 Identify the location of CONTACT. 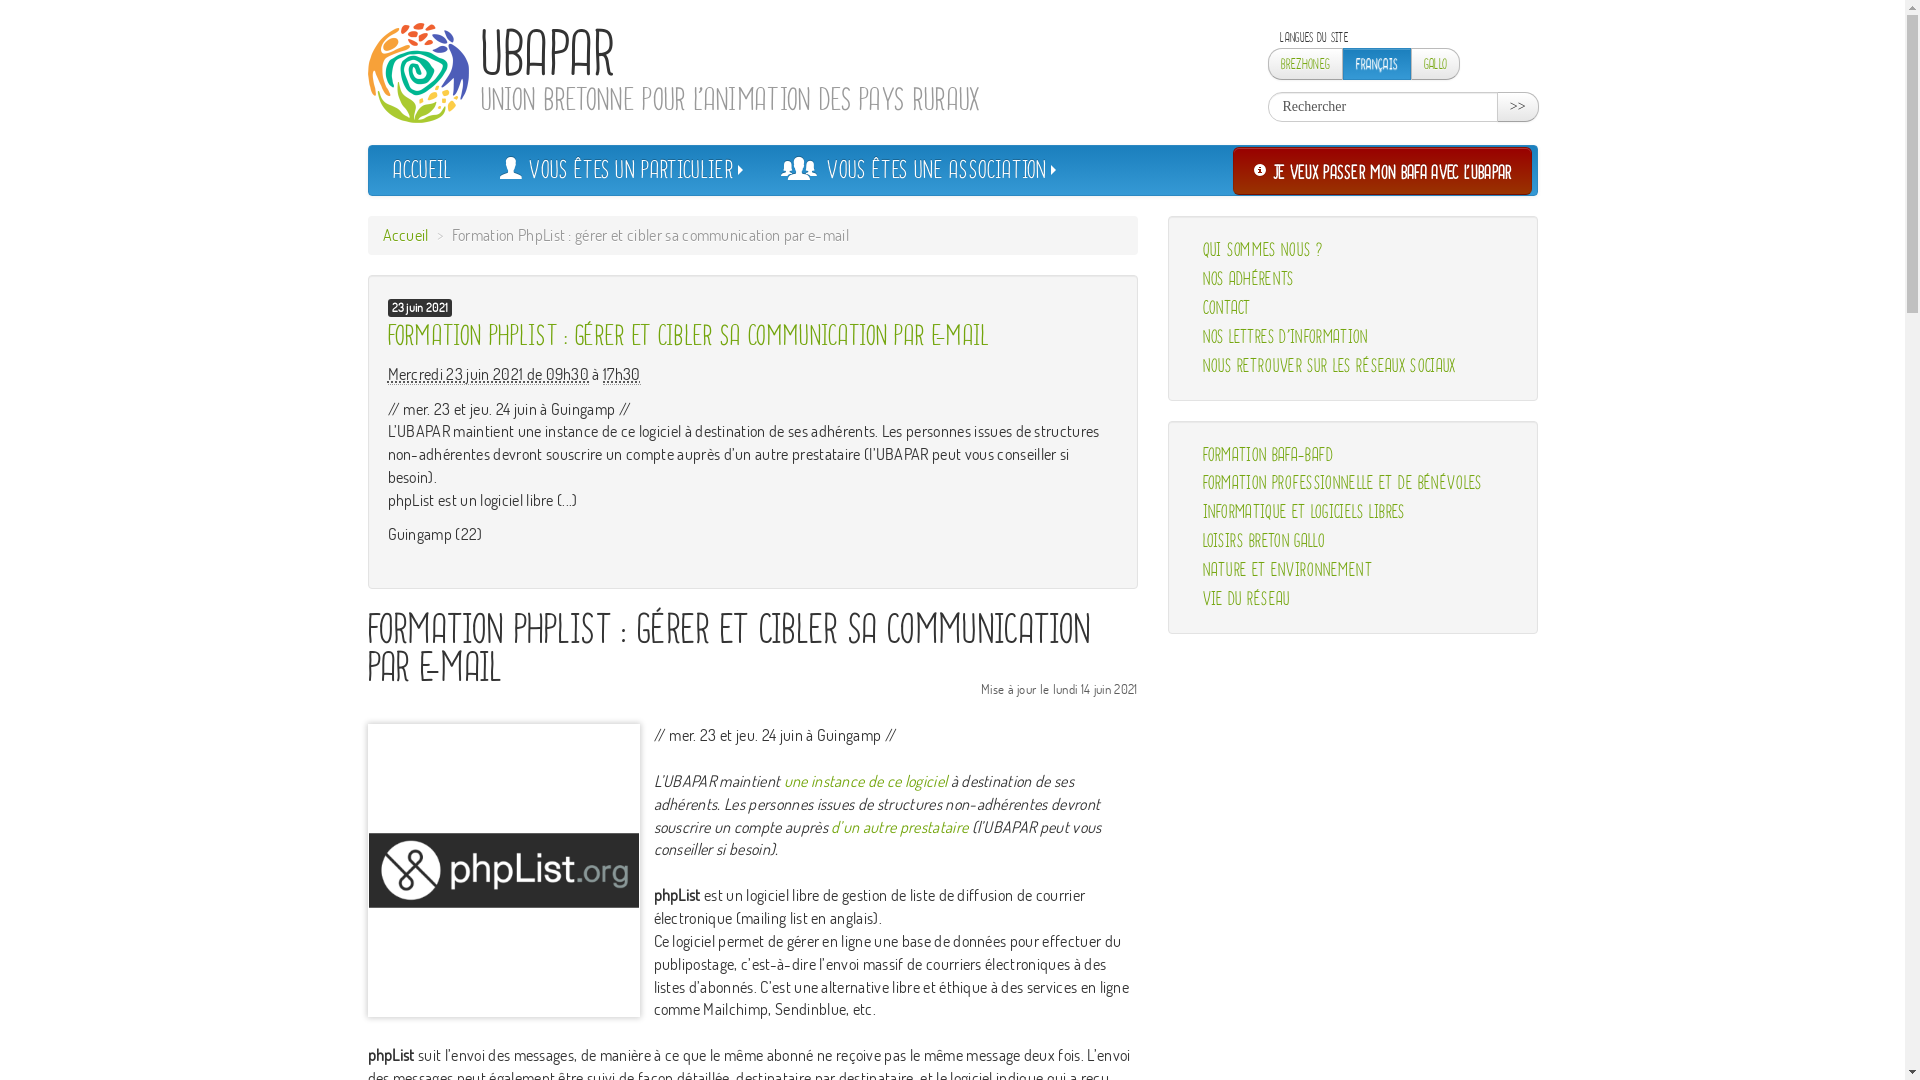
(1353, 308).